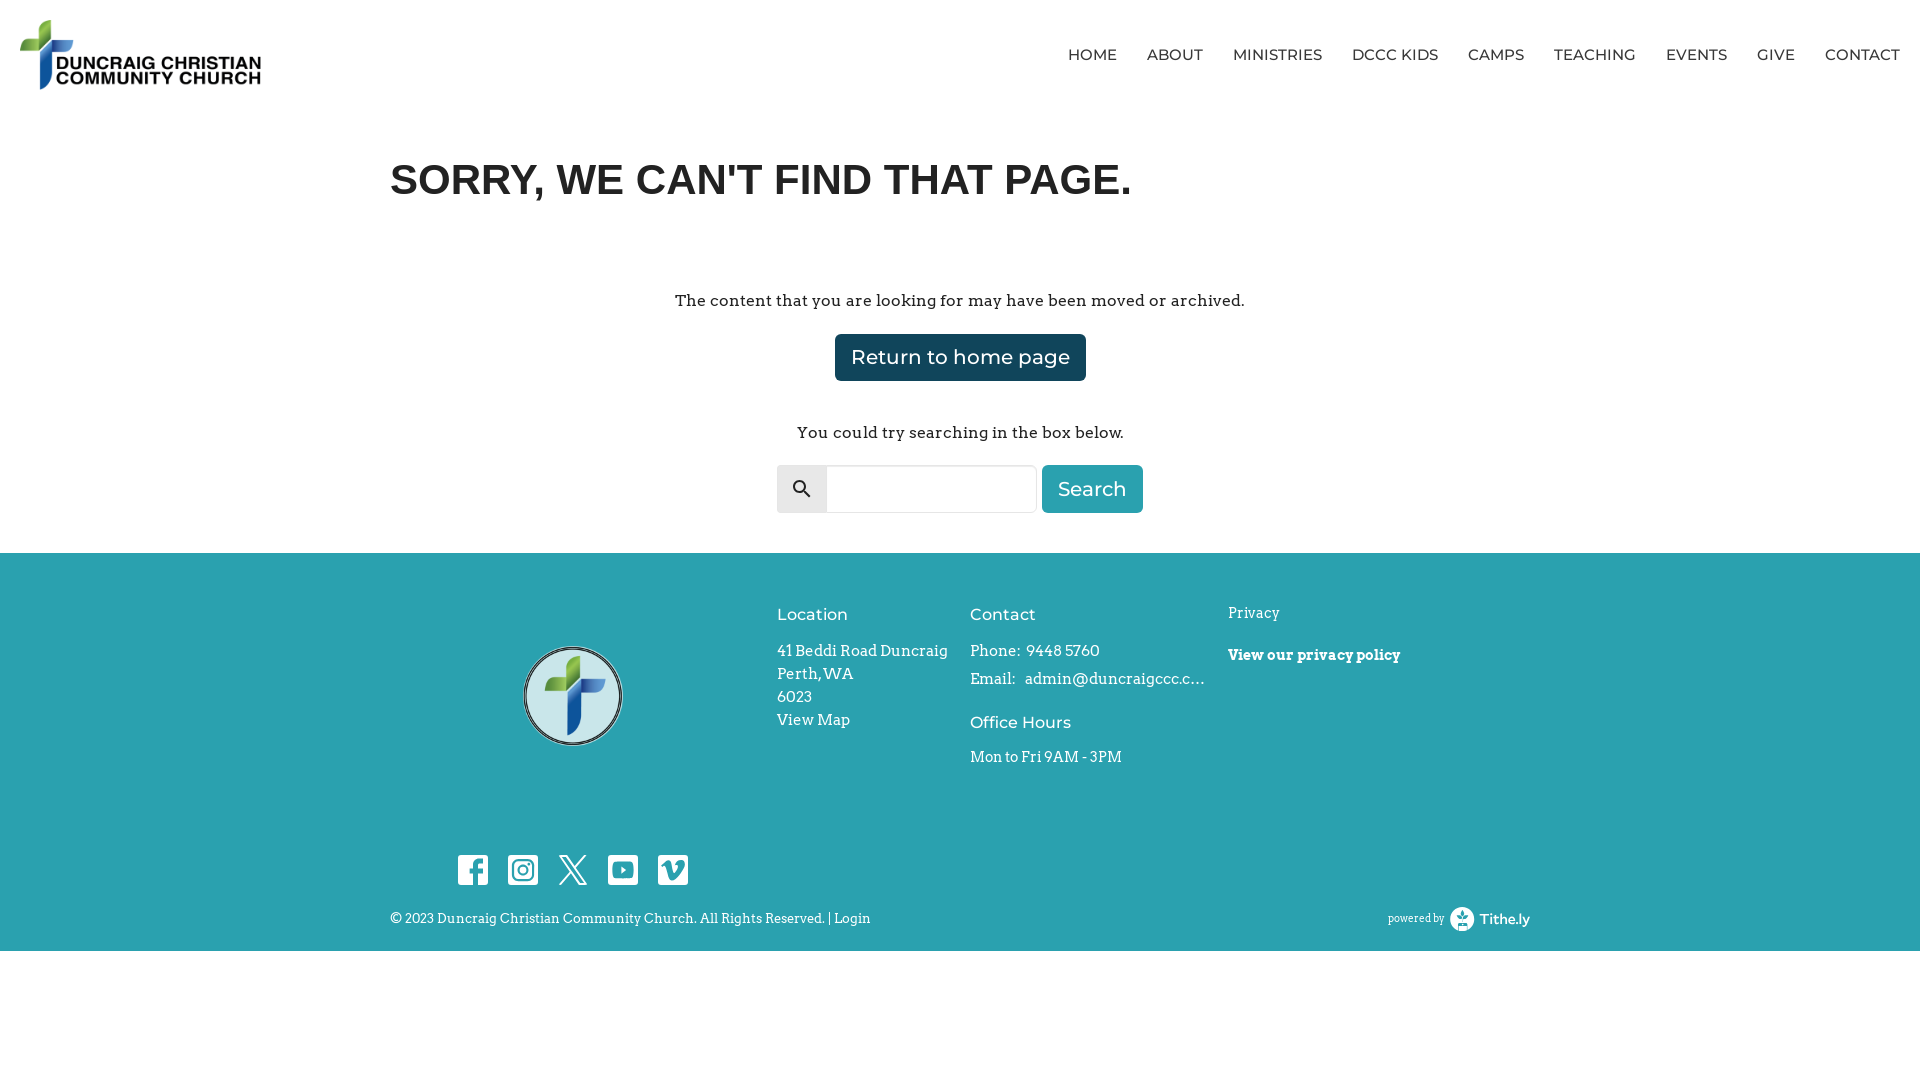 The height and width of the screenshot is (1080, 1920). Describe the element at coordinates (1175, 54) in the screenshot. I see `ABOUT` at that location.